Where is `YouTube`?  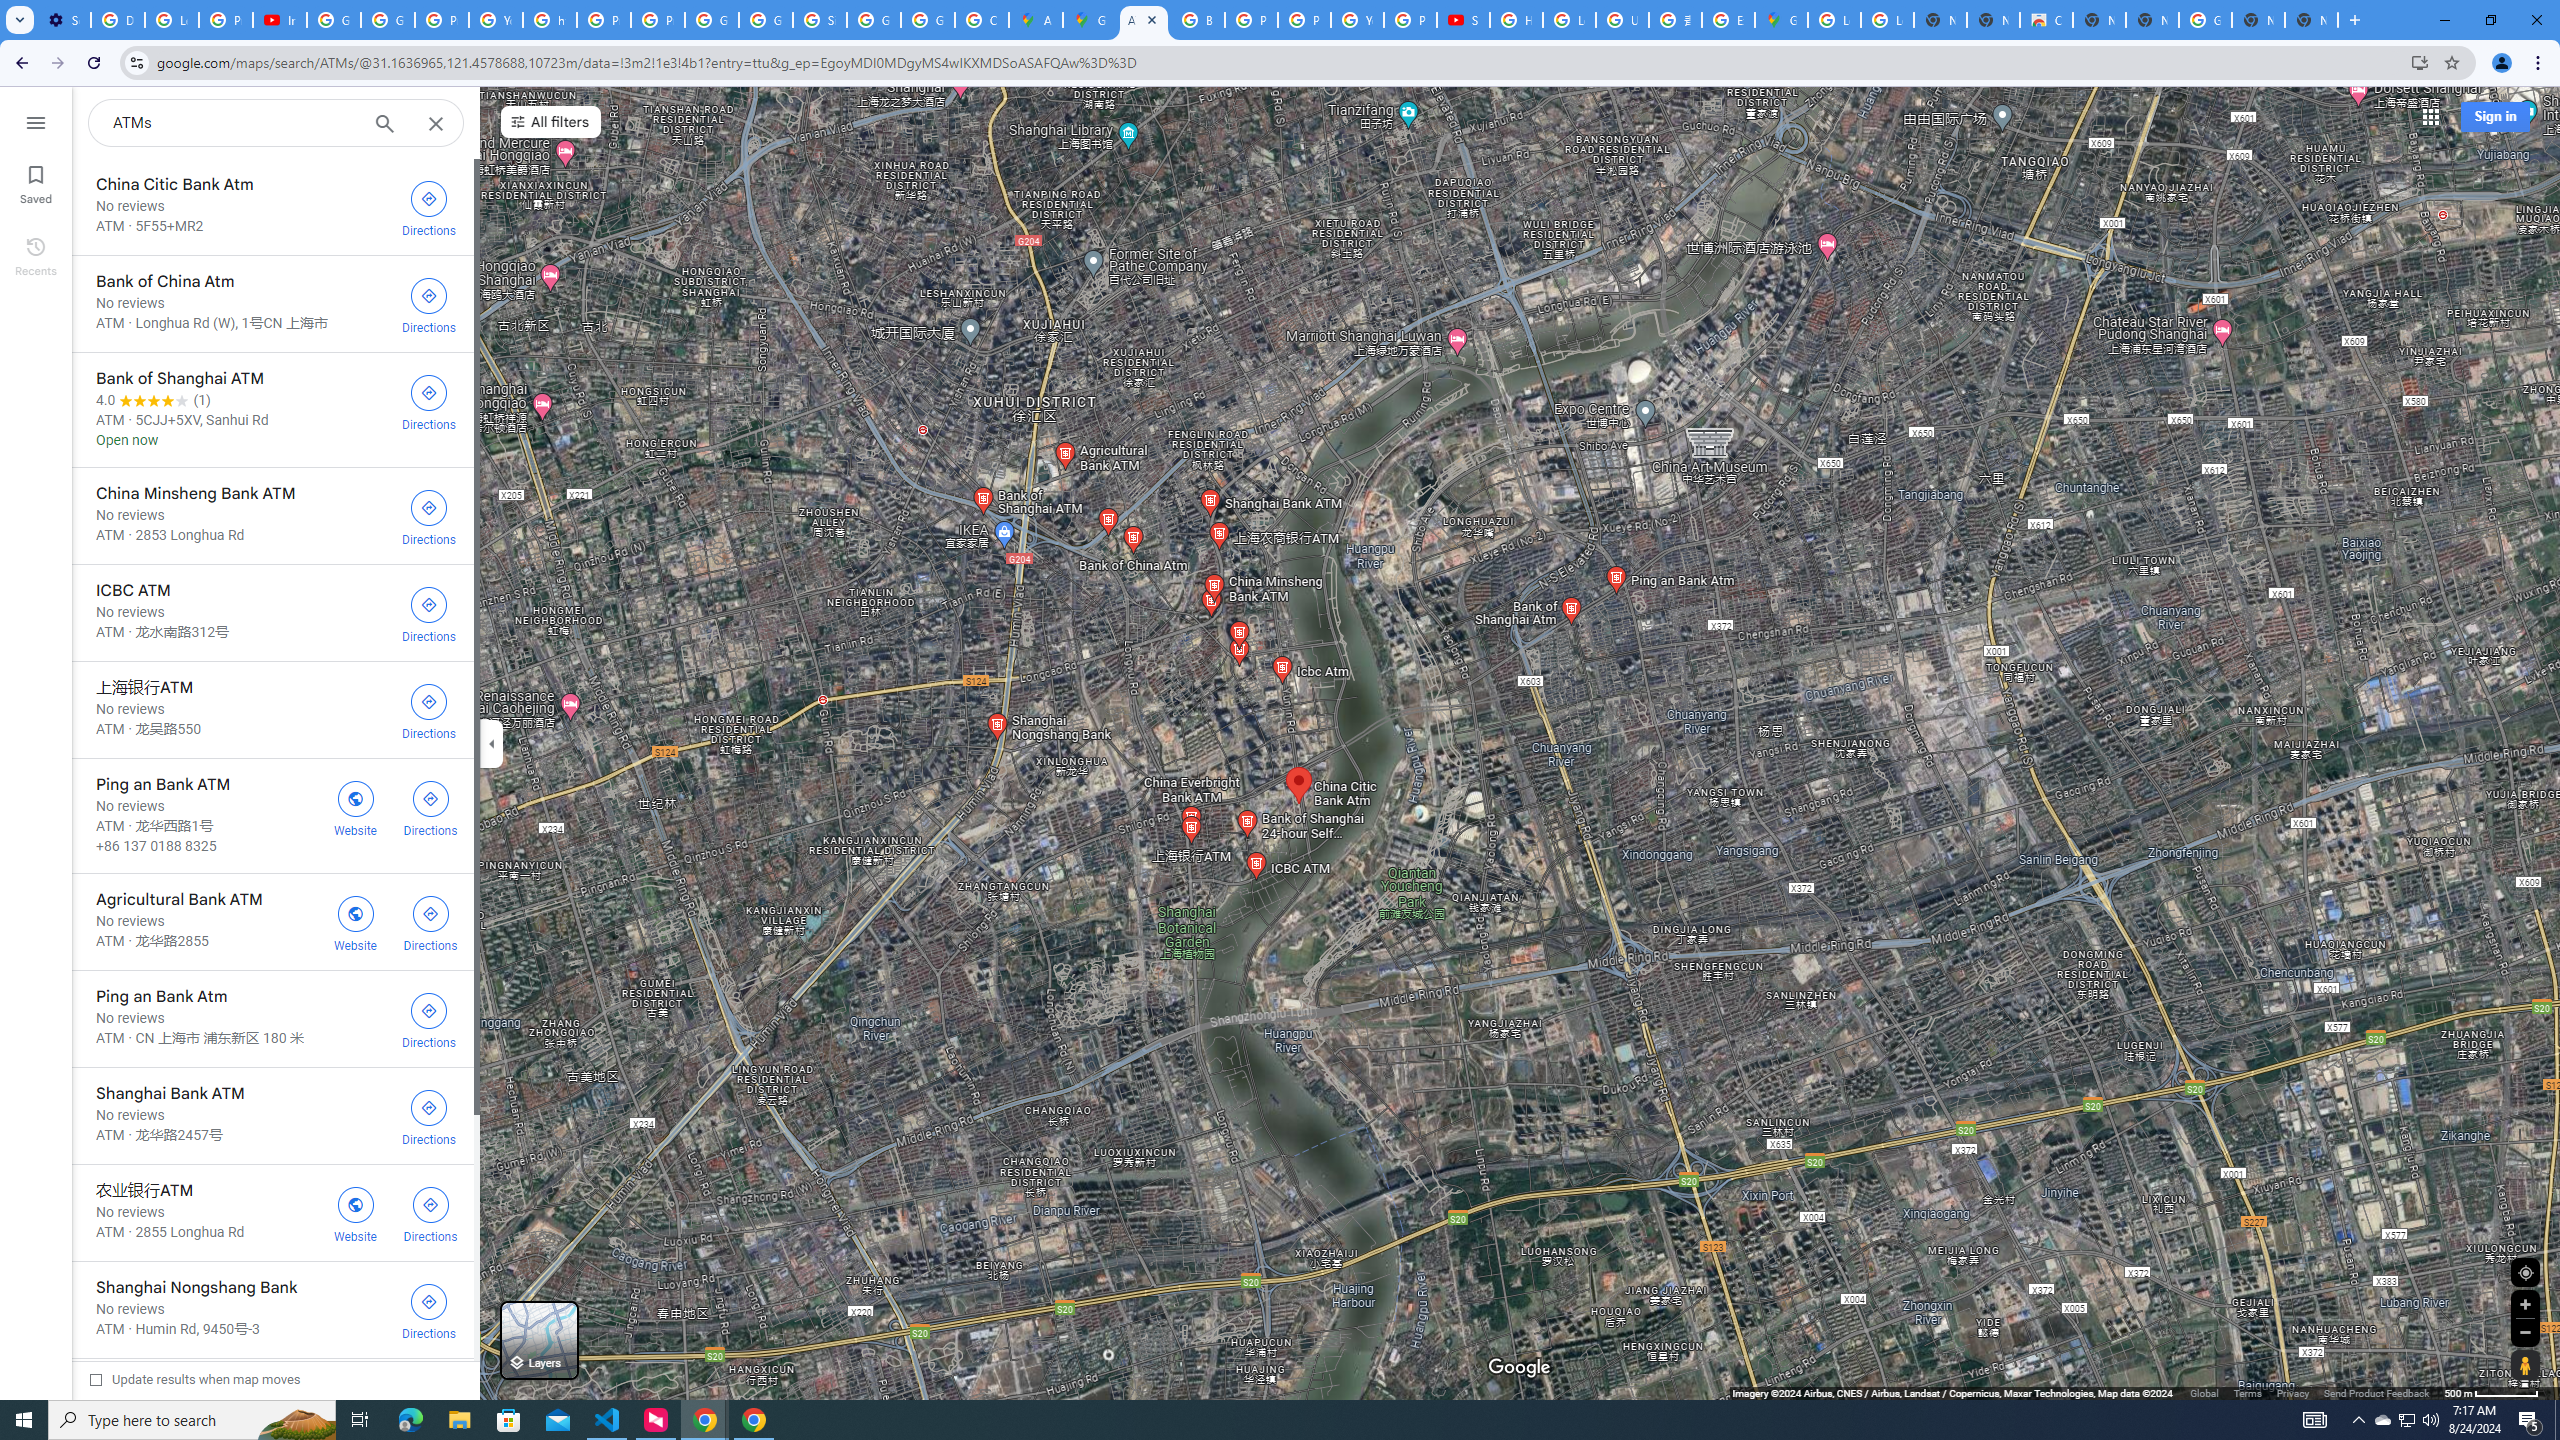 YouTube is located at coordinates (1356, 20).